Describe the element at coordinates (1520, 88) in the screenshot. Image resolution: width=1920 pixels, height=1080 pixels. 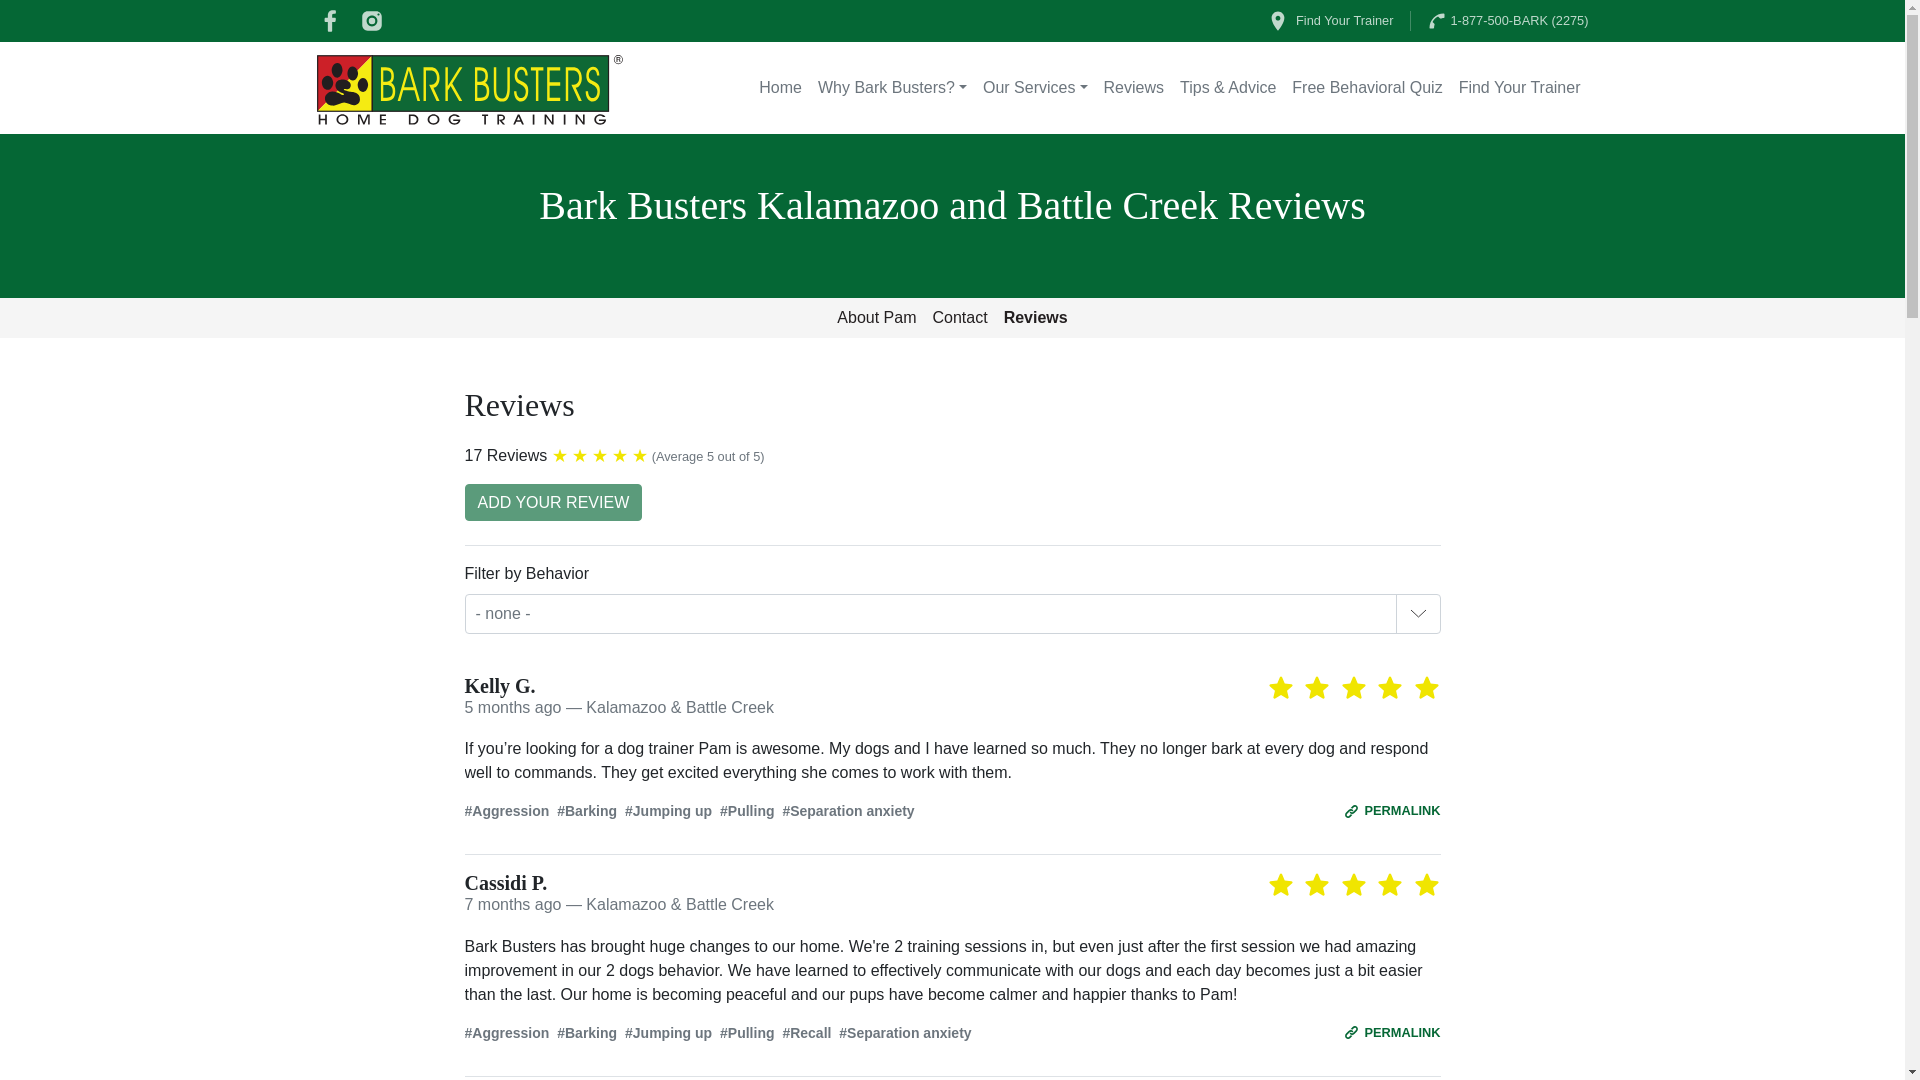
I see `Find Your Trainer` at that location.